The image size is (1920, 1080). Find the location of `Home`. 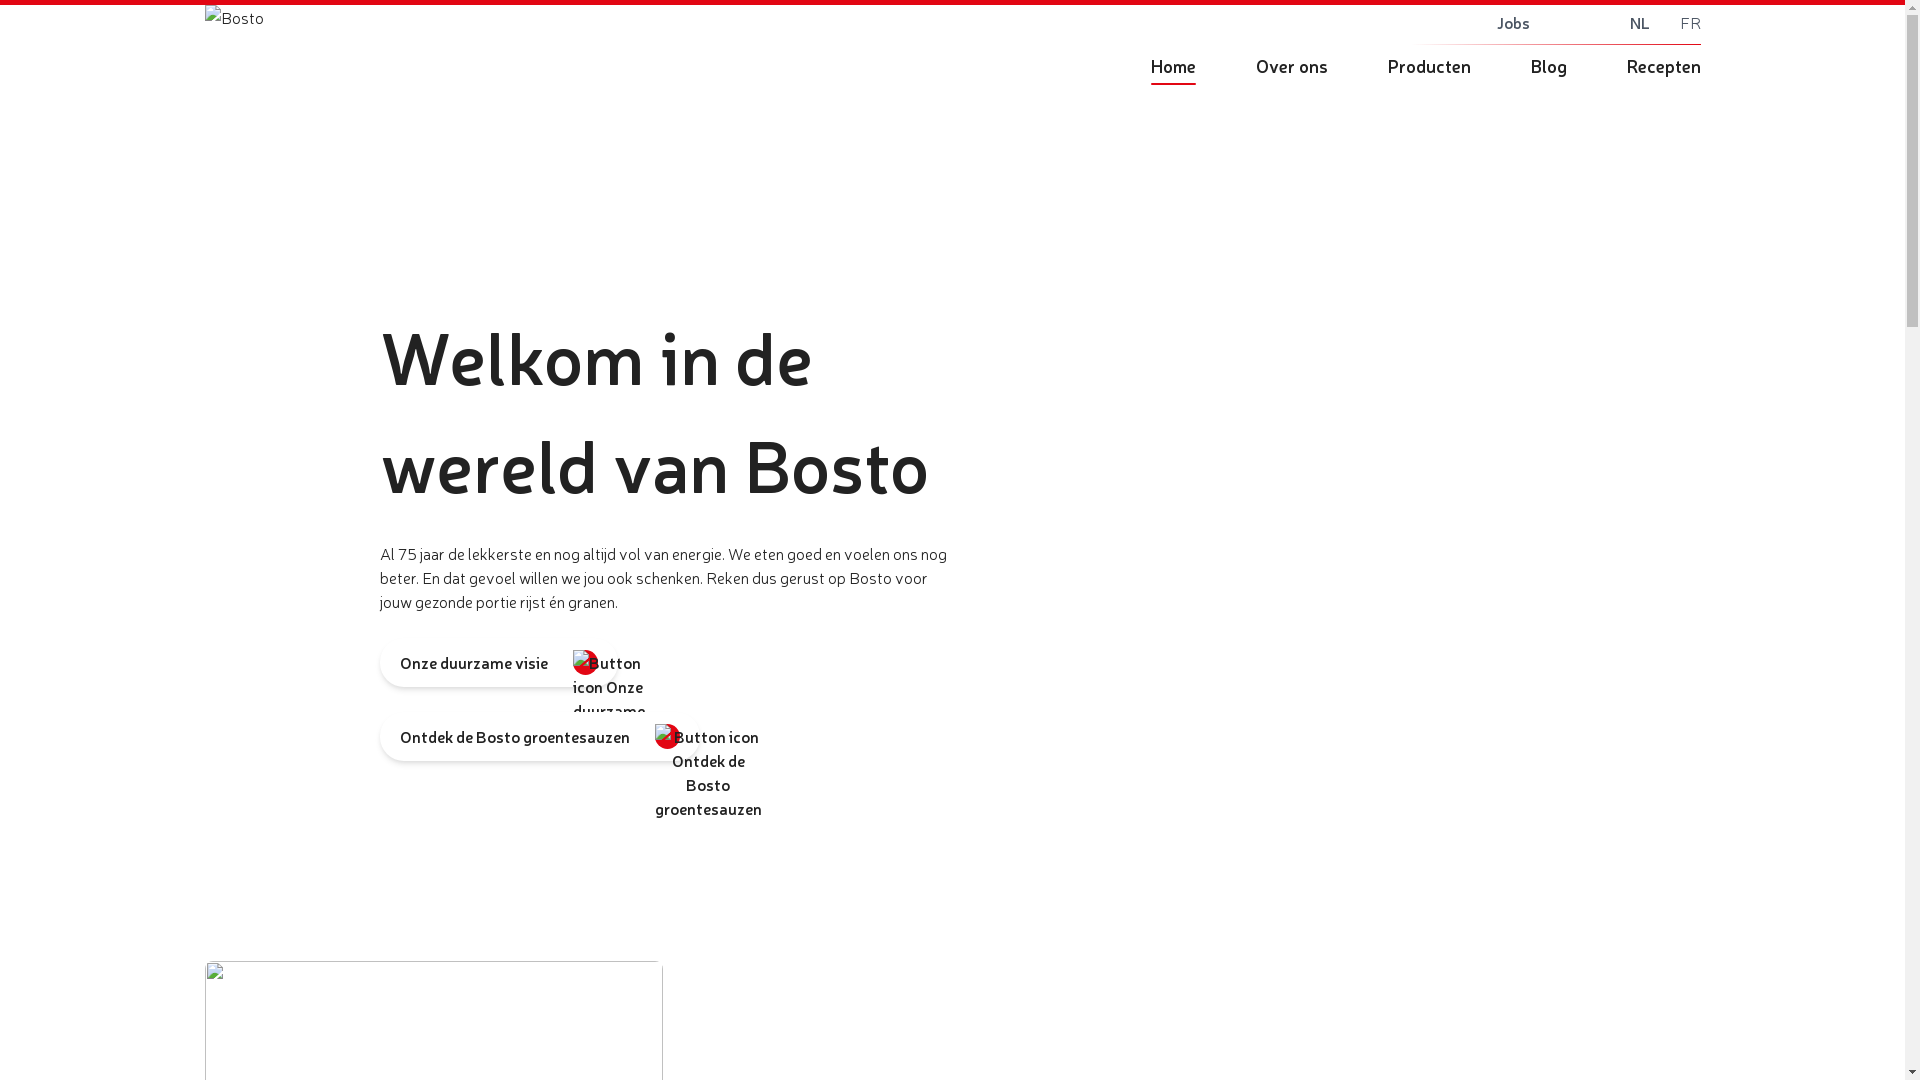

Home is located at coordinates (1172, 65).